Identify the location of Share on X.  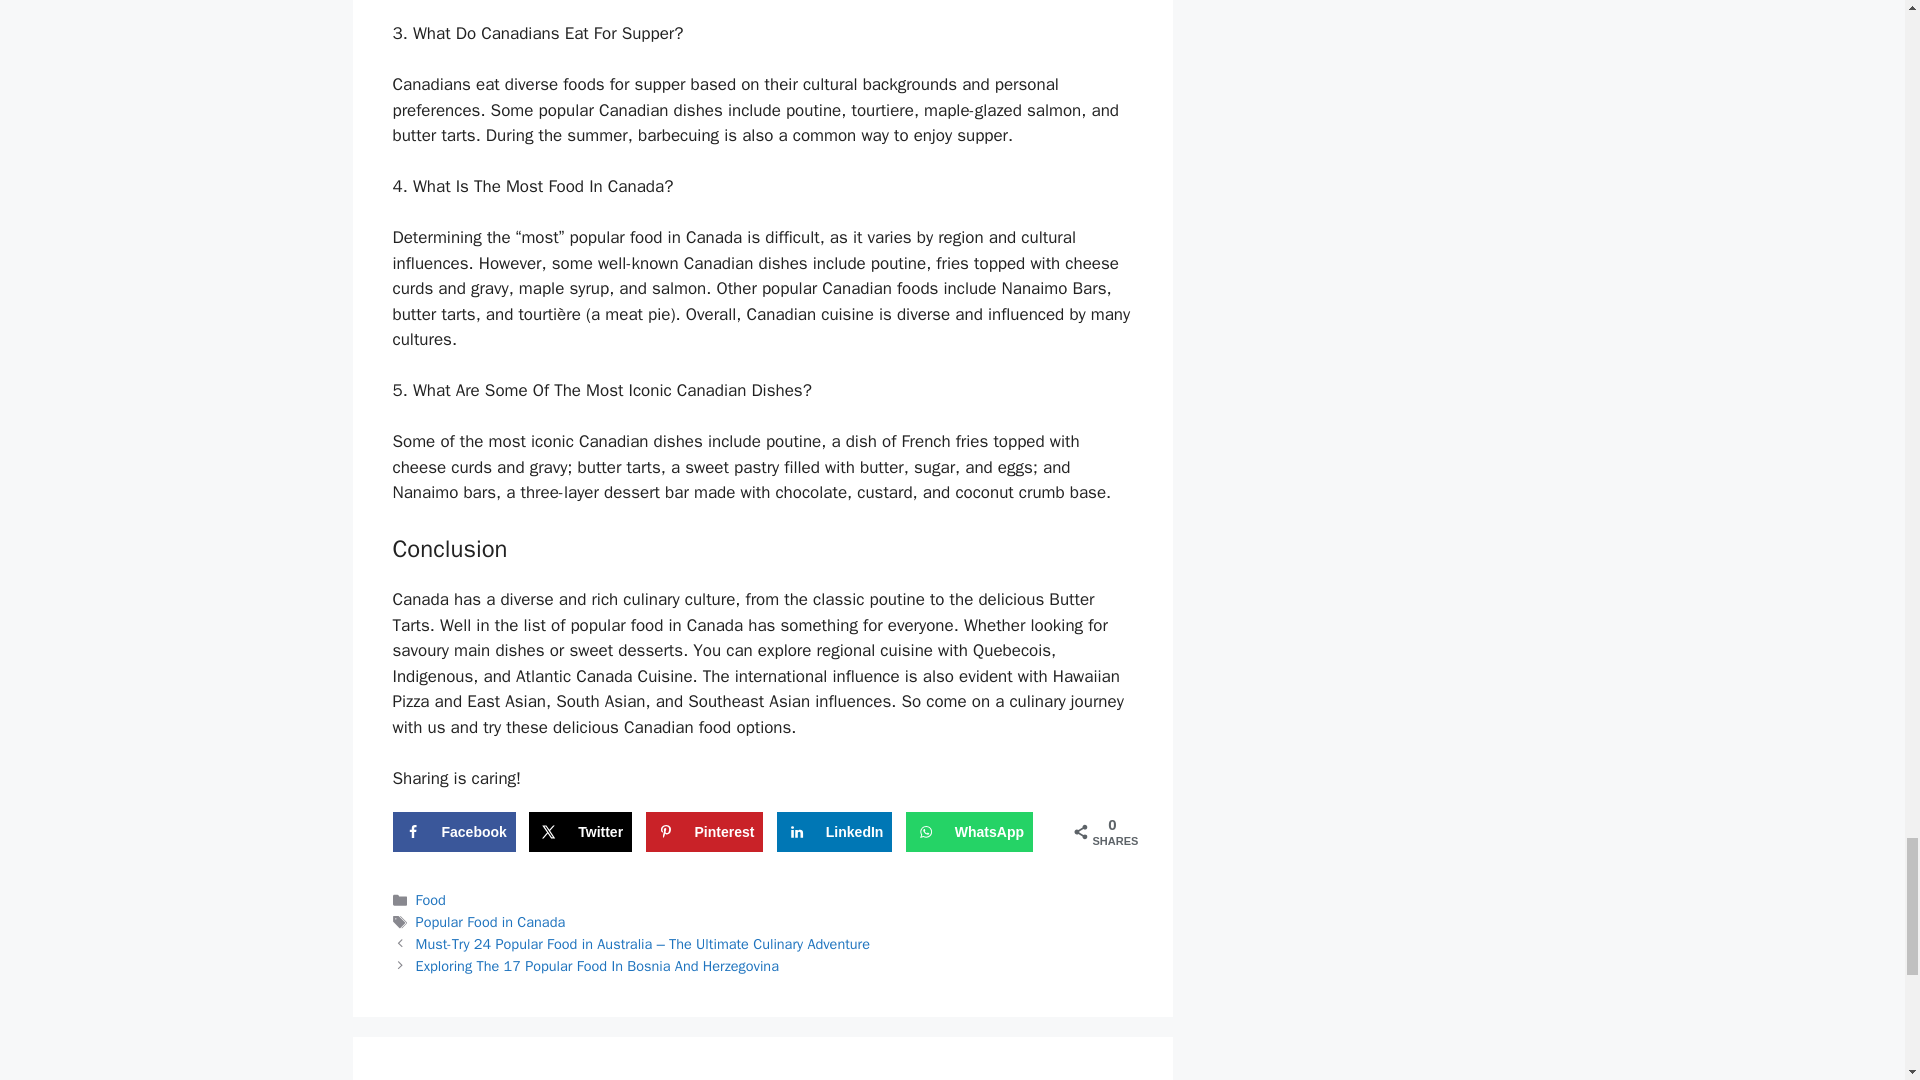
(580, 832).